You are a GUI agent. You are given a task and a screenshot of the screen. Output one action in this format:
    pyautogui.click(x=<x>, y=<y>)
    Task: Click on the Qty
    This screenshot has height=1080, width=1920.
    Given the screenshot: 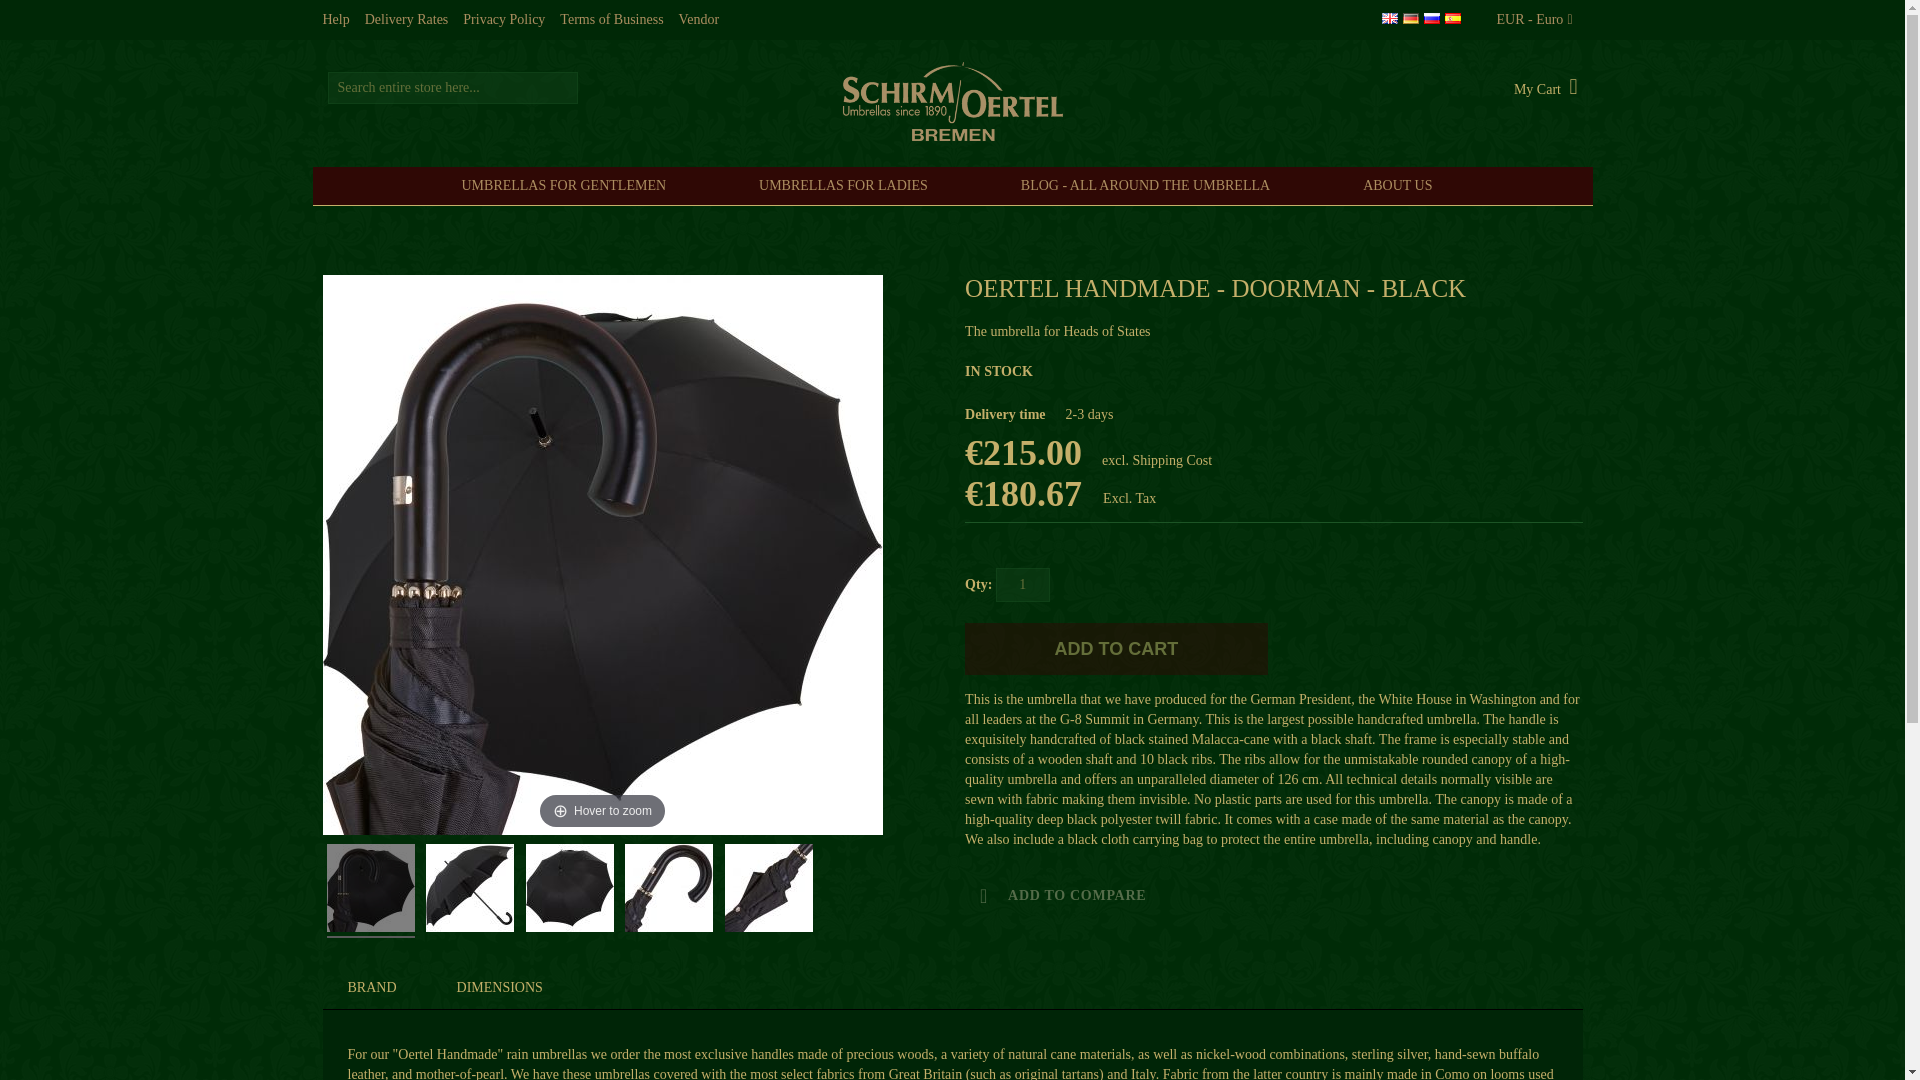 What is the action you would take?
    pyautogui.click(x=1023, y=584)
    